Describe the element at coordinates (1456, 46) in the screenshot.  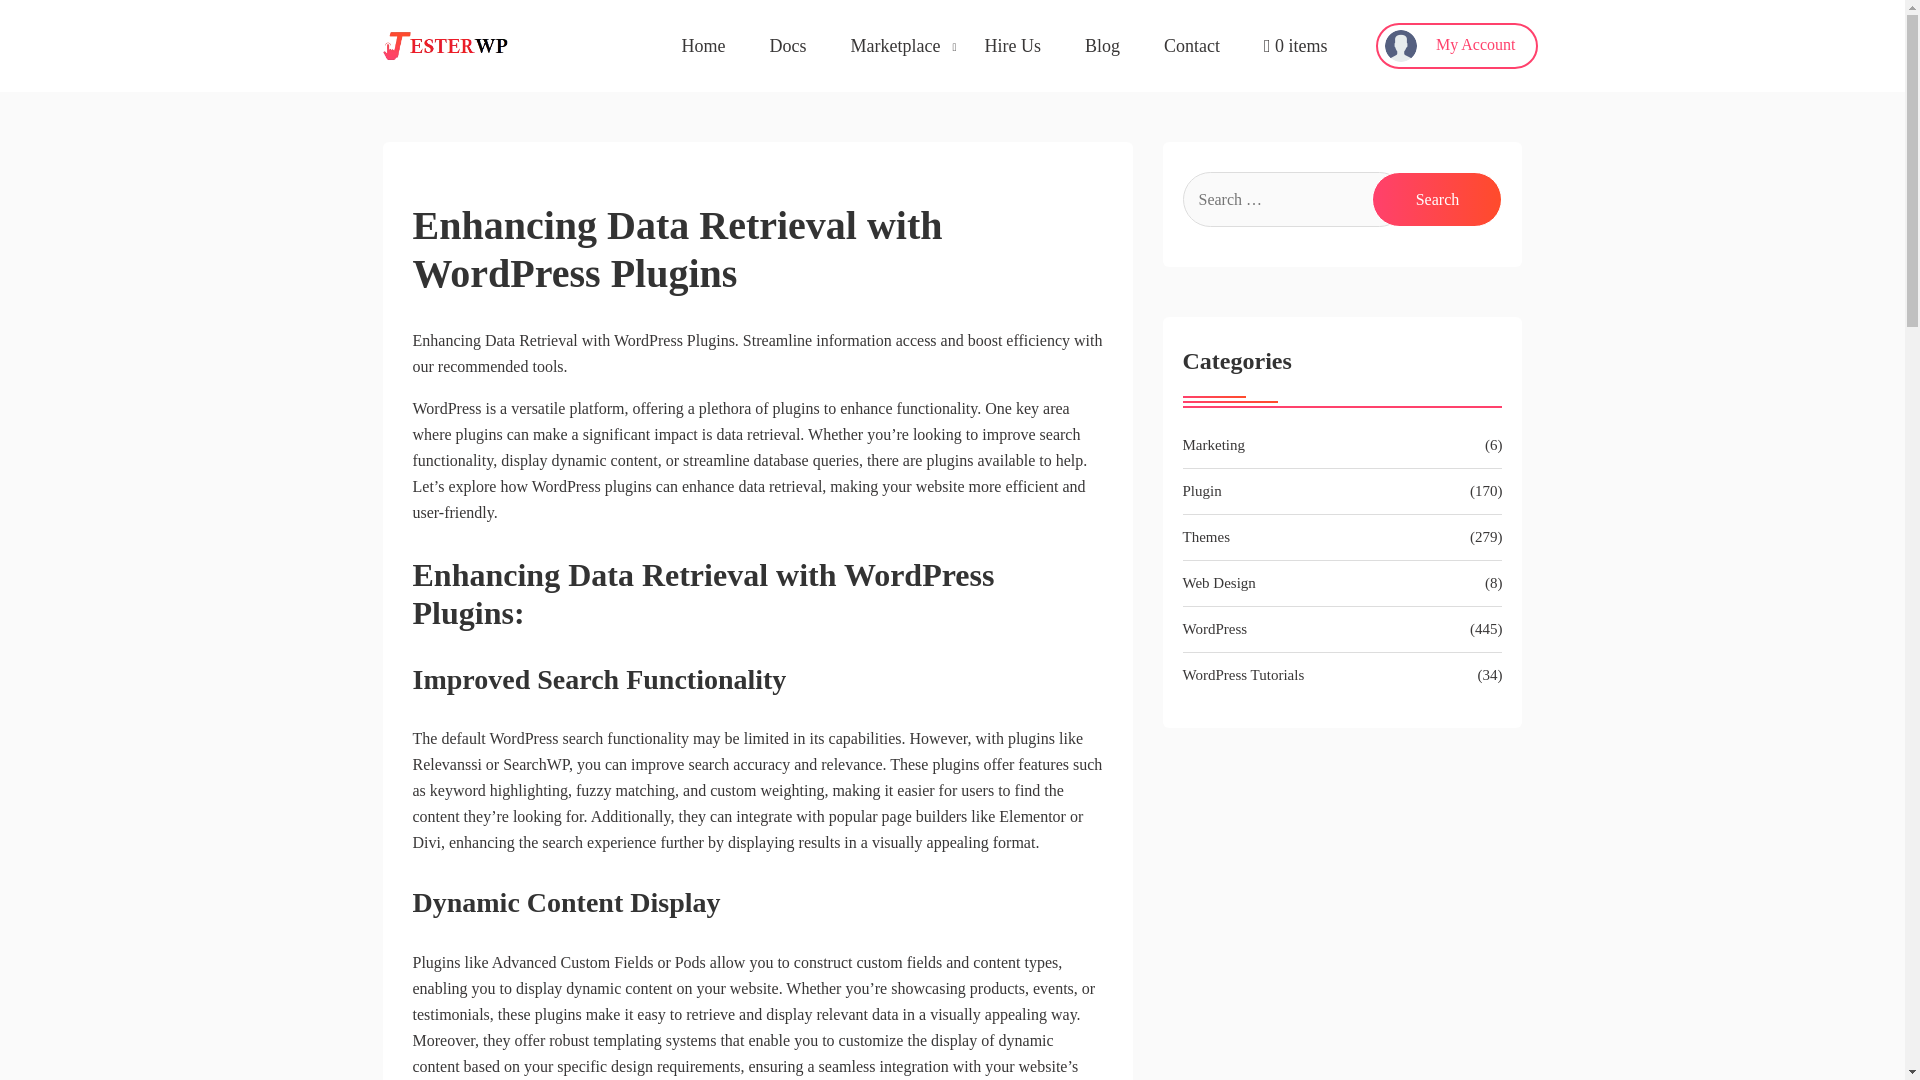
I see `My Account` at that location.